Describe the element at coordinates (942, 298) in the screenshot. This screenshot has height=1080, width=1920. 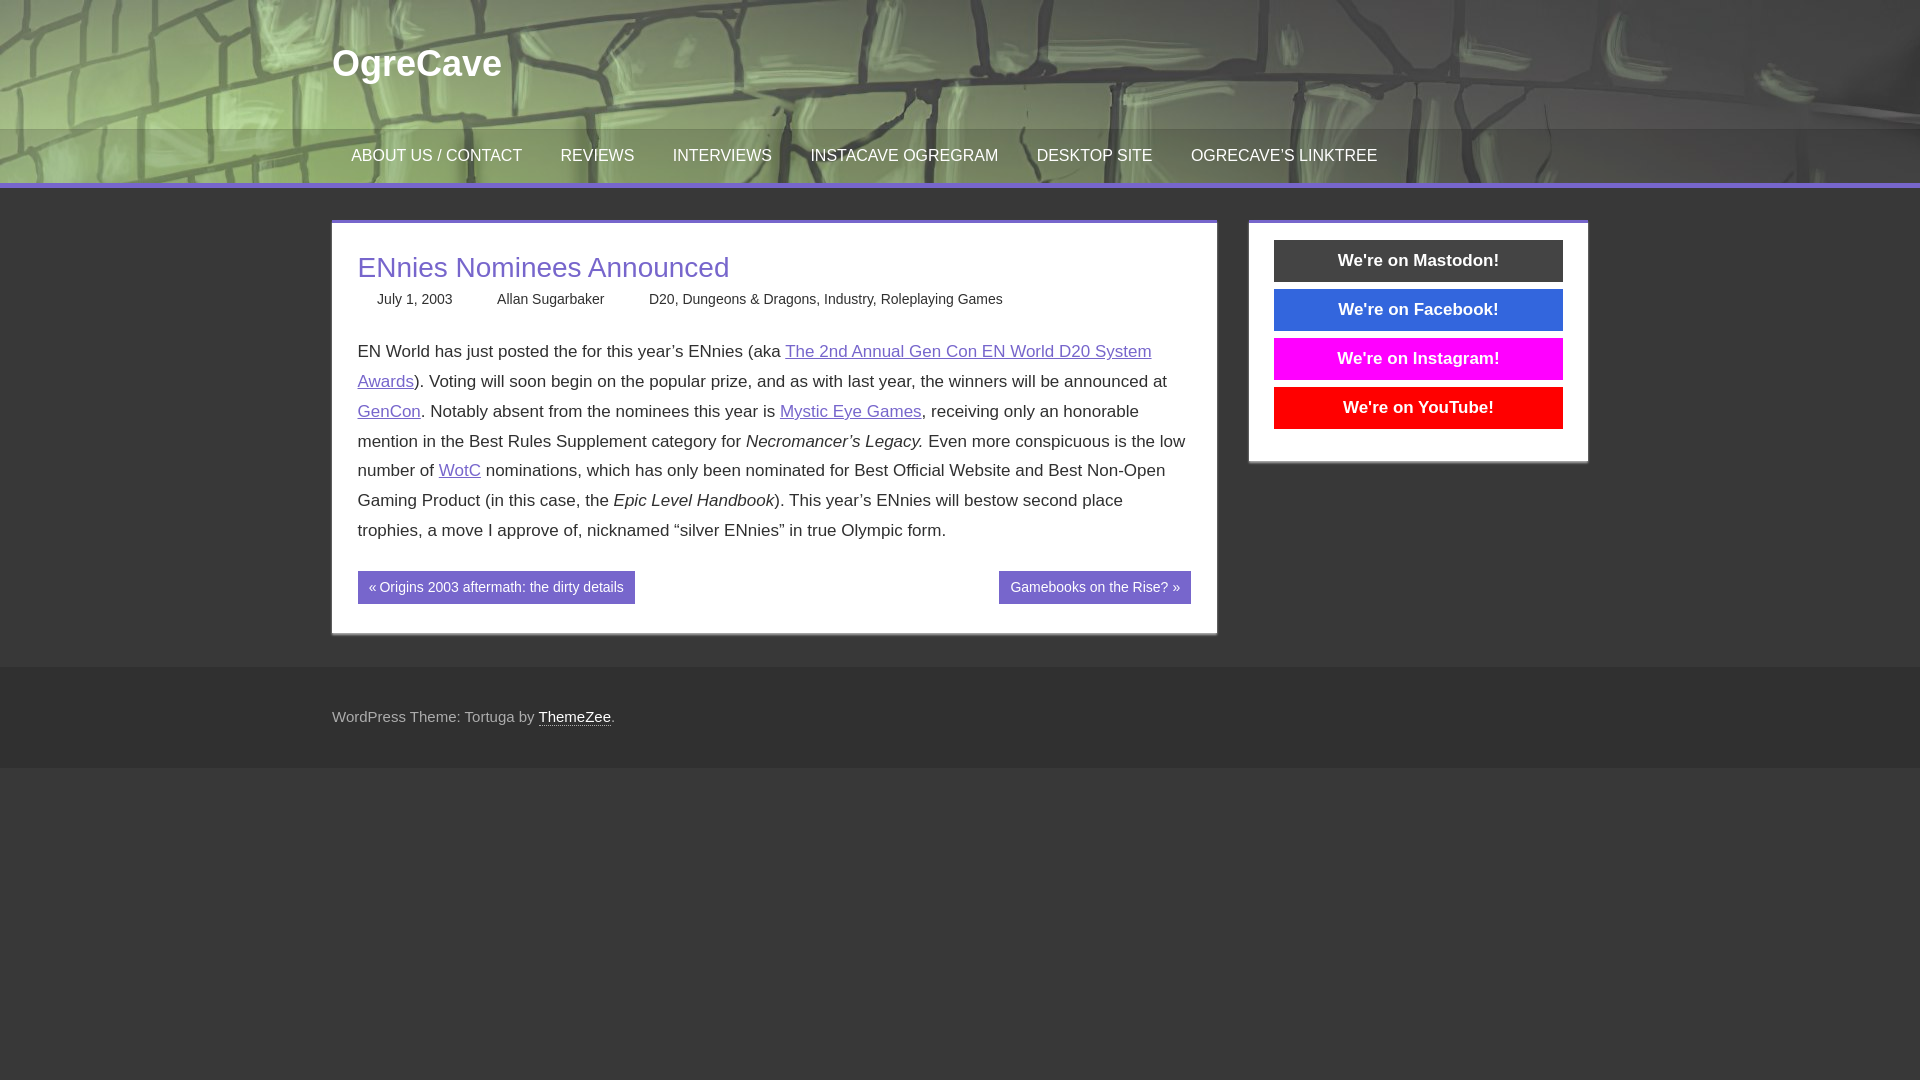
I see `11:07 am` at that location.